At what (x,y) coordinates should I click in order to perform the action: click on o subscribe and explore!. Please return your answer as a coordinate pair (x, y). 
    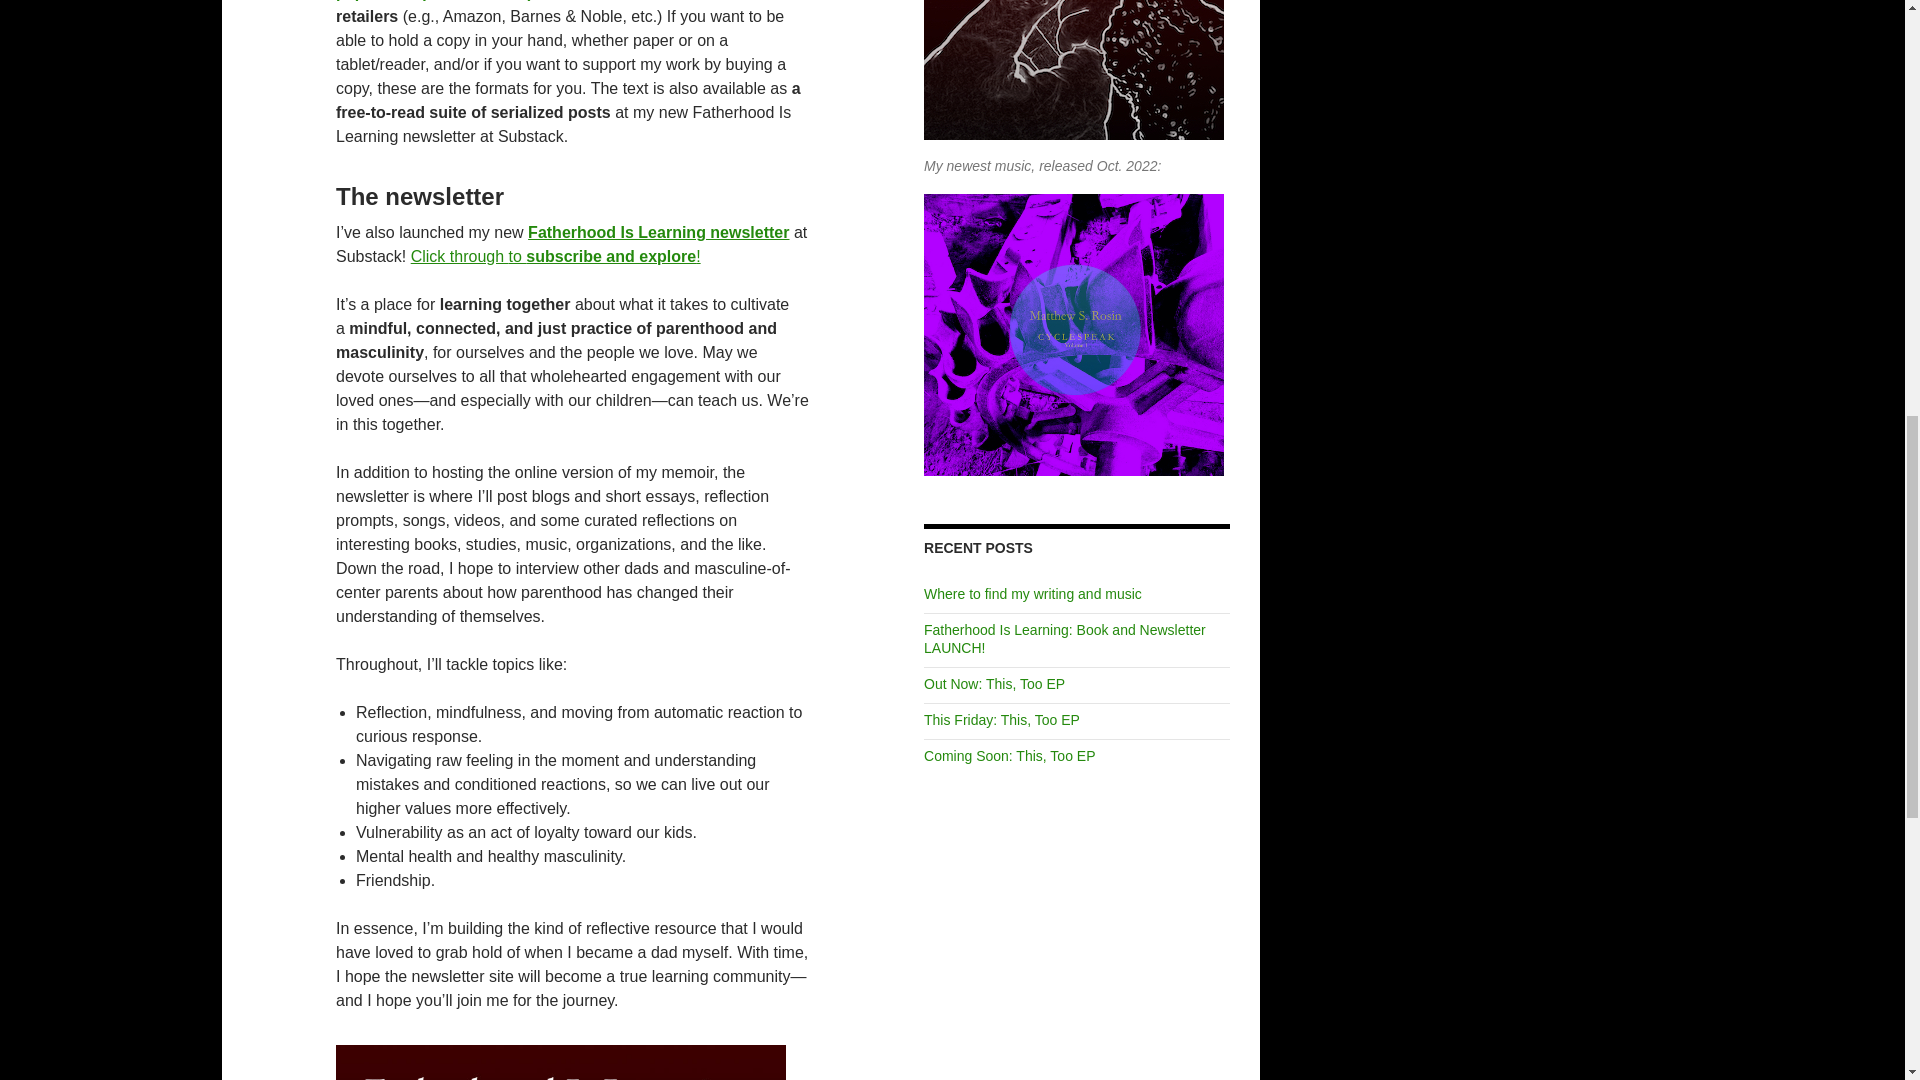
    Looking at the image, I should click on (606, 256).